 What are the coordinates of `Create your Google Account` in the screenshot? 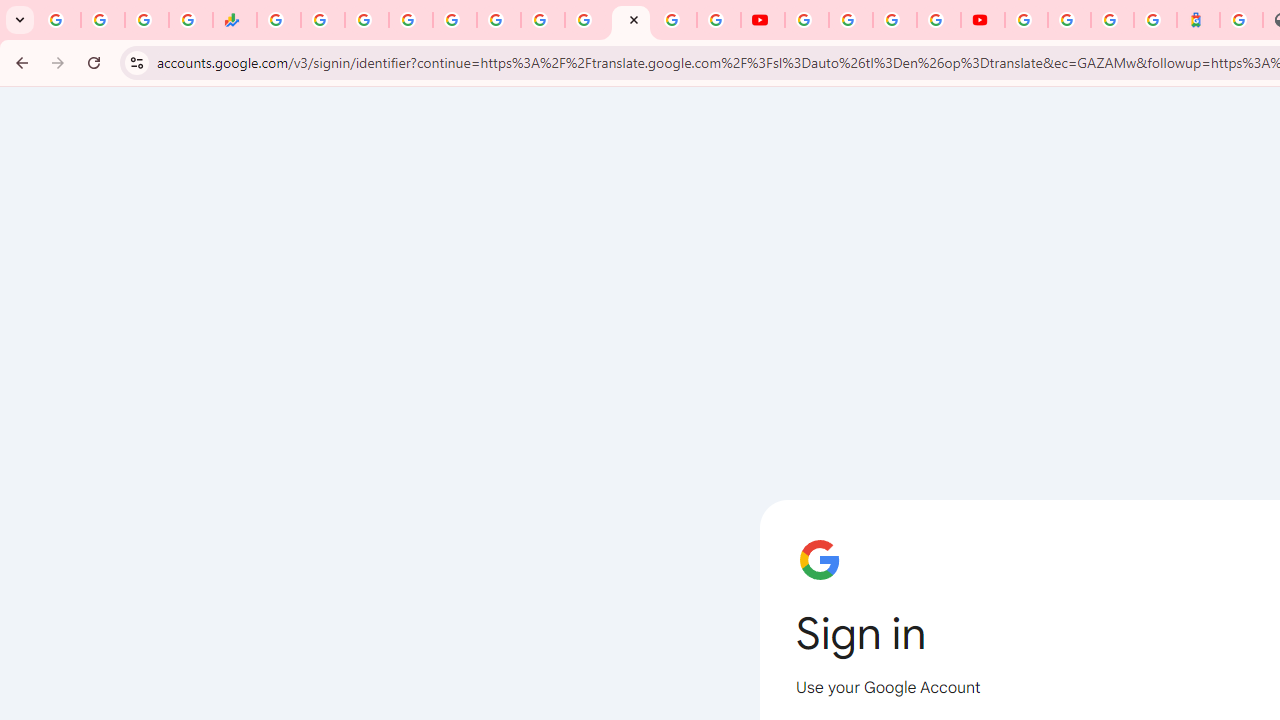 It's located at (894, 20).